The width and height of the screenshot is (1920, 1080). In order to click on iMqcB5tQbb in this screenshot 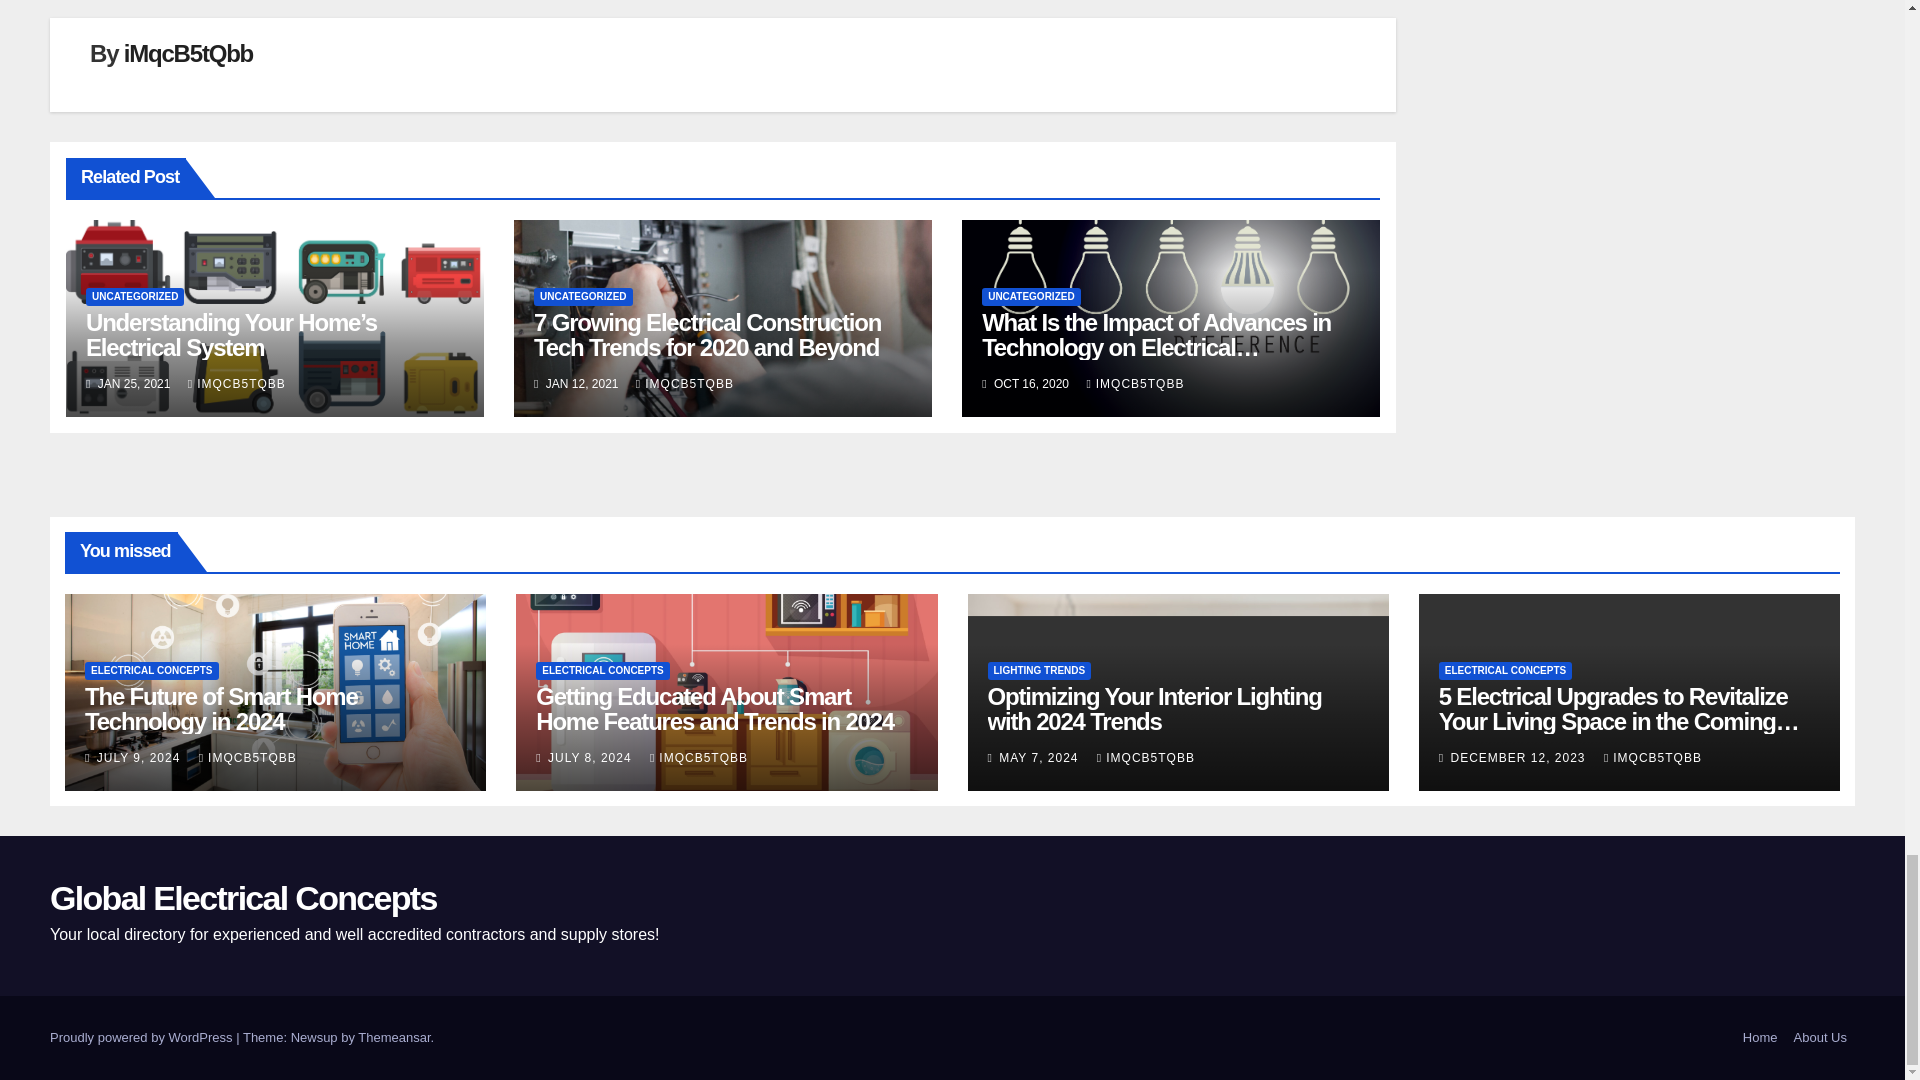, I will do `click(188, 52)`.